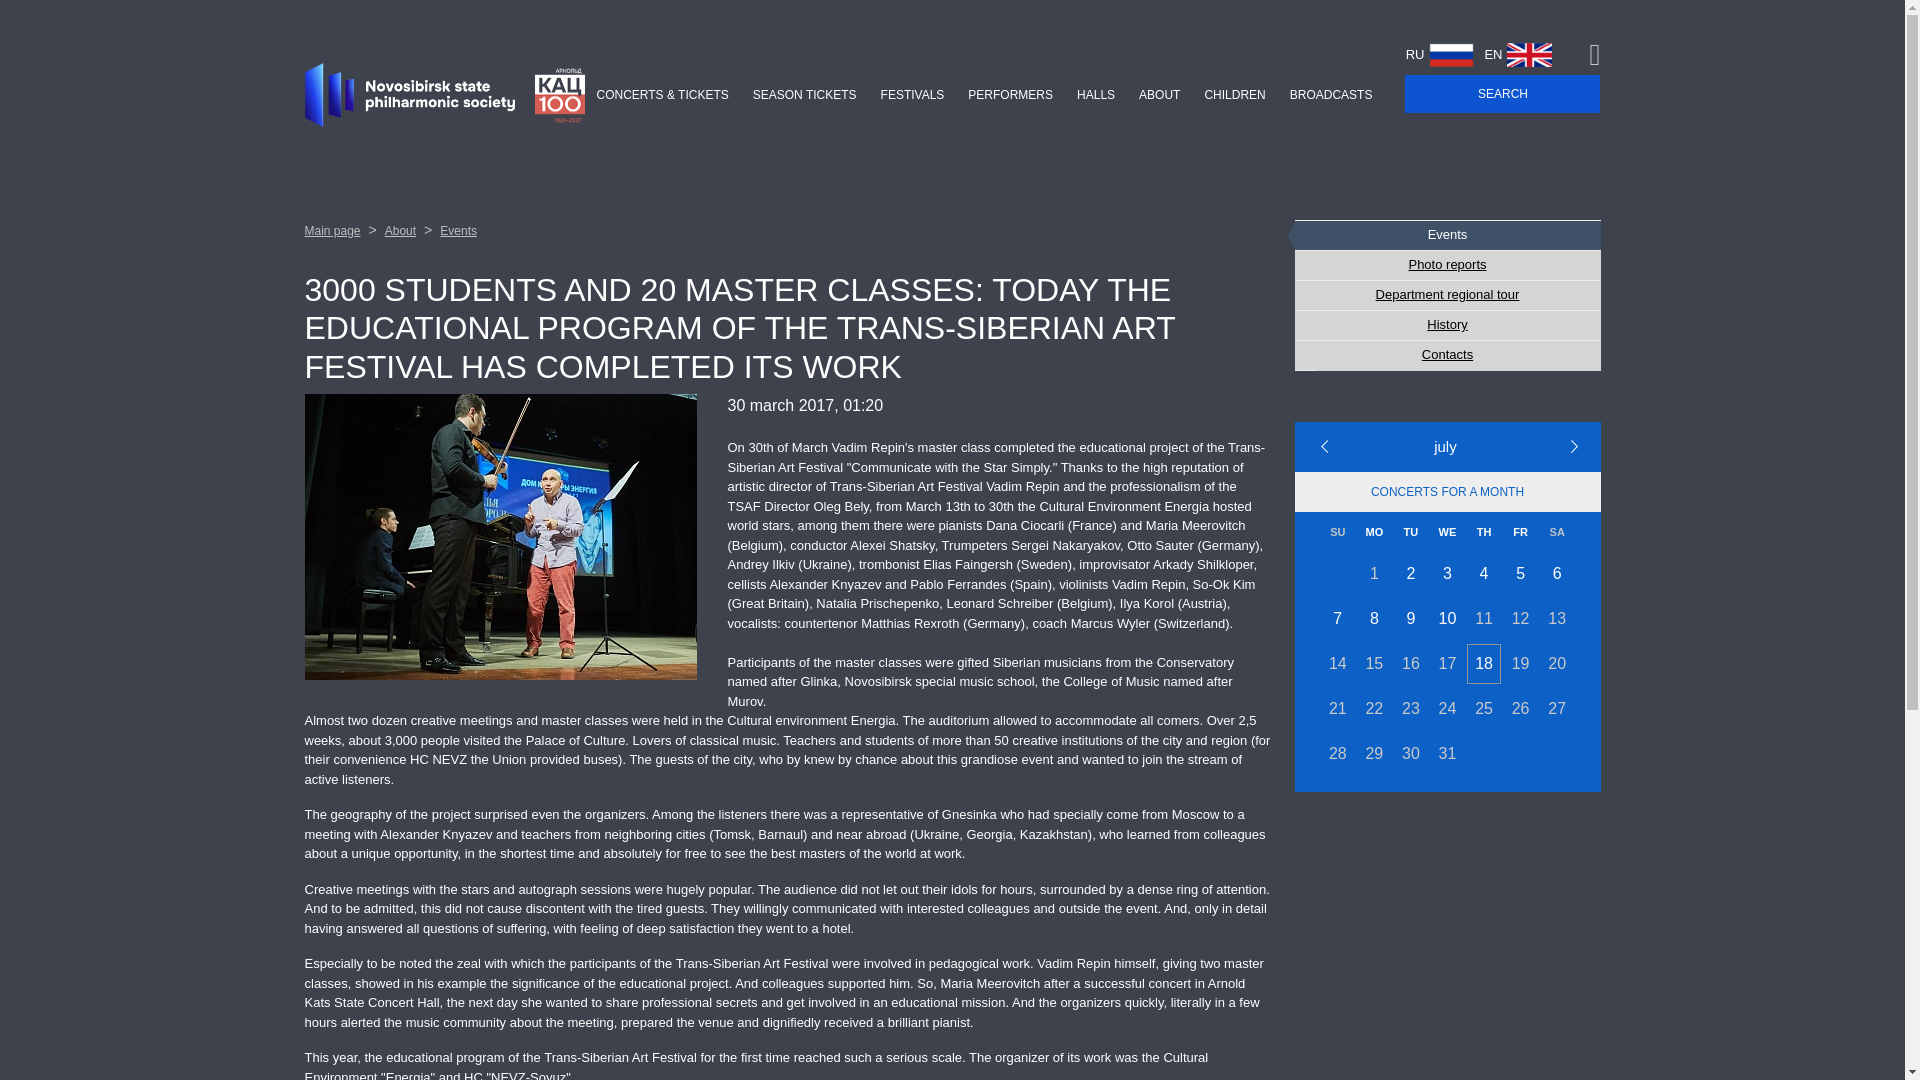 Image resolution: width=1920 pixels, height=1080 pixels. What do you see at coordinates (1446, 235) in the screenshot?
I see `Events` at bounding box center [1446, 235].